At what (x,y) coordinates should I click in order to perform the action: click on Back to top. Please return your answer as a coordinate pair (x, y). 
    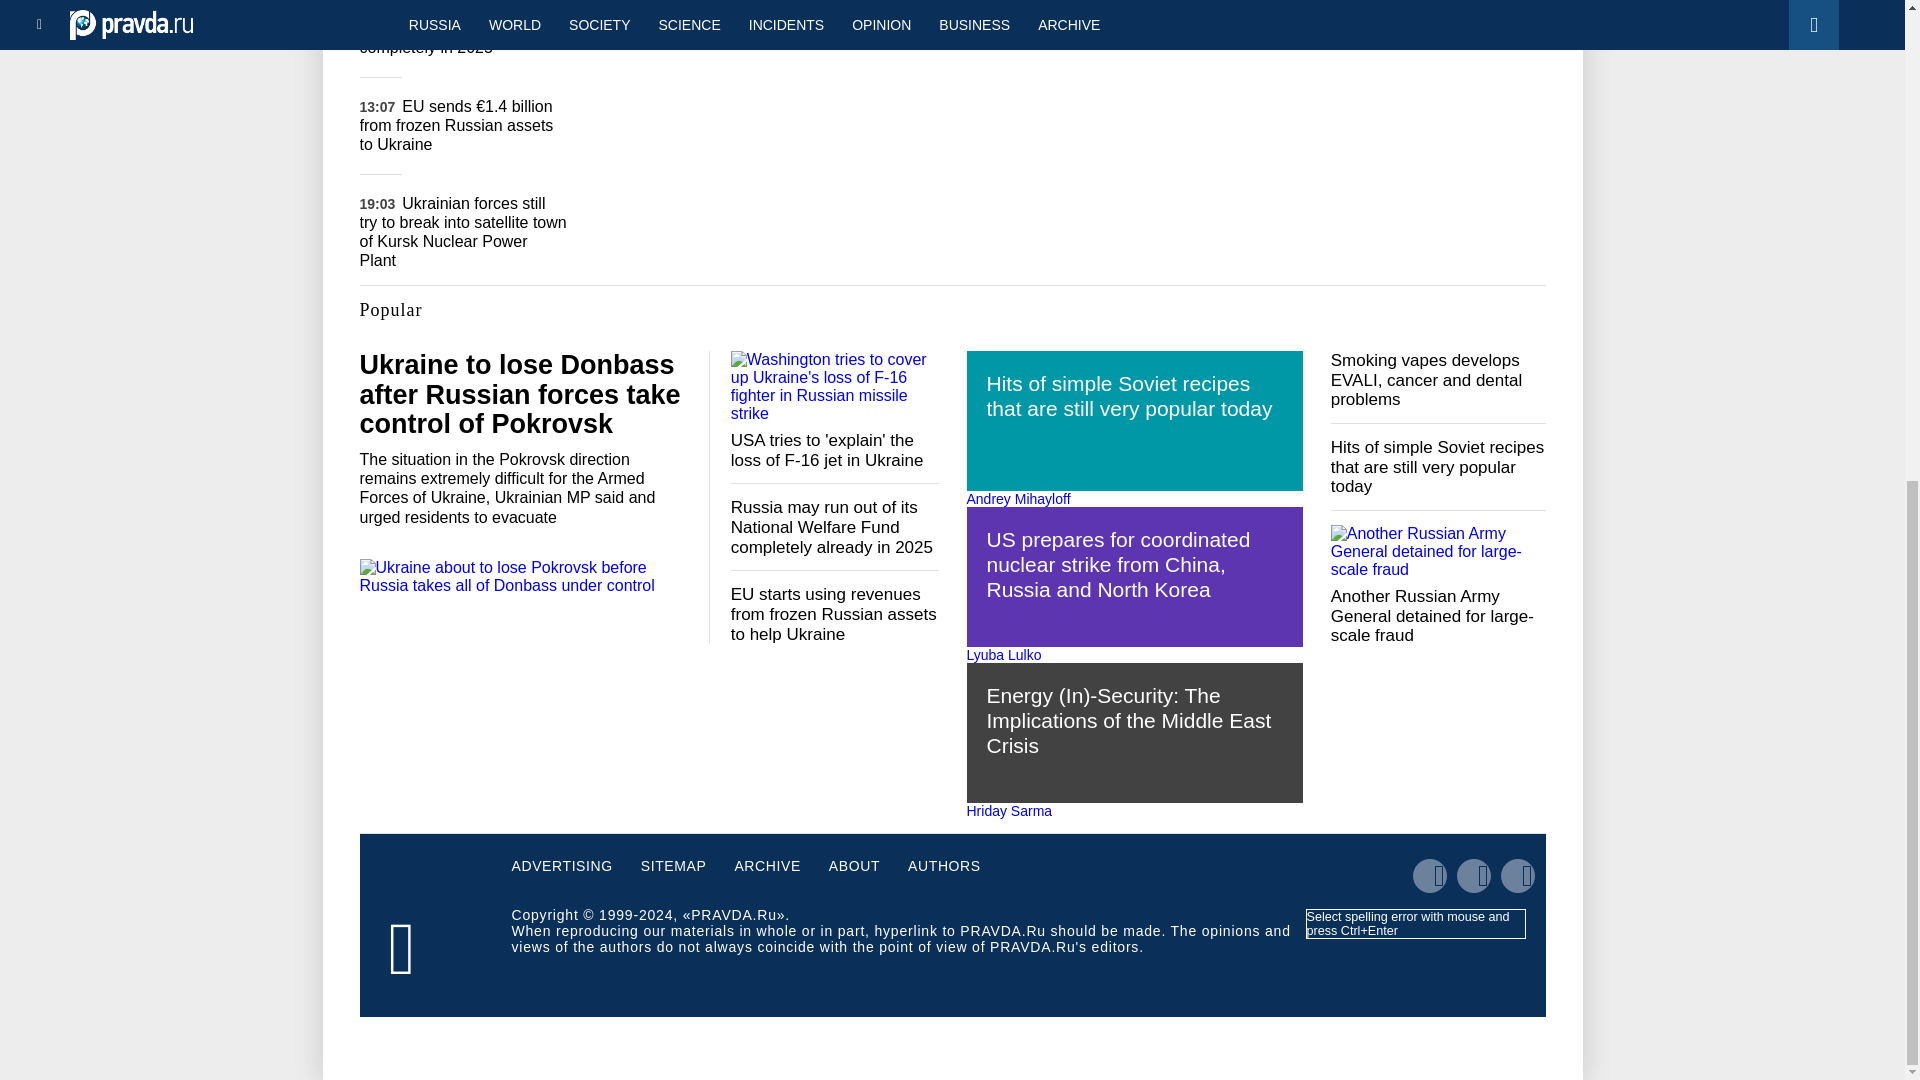
    Looking at the image, I should click on (1870, 324).